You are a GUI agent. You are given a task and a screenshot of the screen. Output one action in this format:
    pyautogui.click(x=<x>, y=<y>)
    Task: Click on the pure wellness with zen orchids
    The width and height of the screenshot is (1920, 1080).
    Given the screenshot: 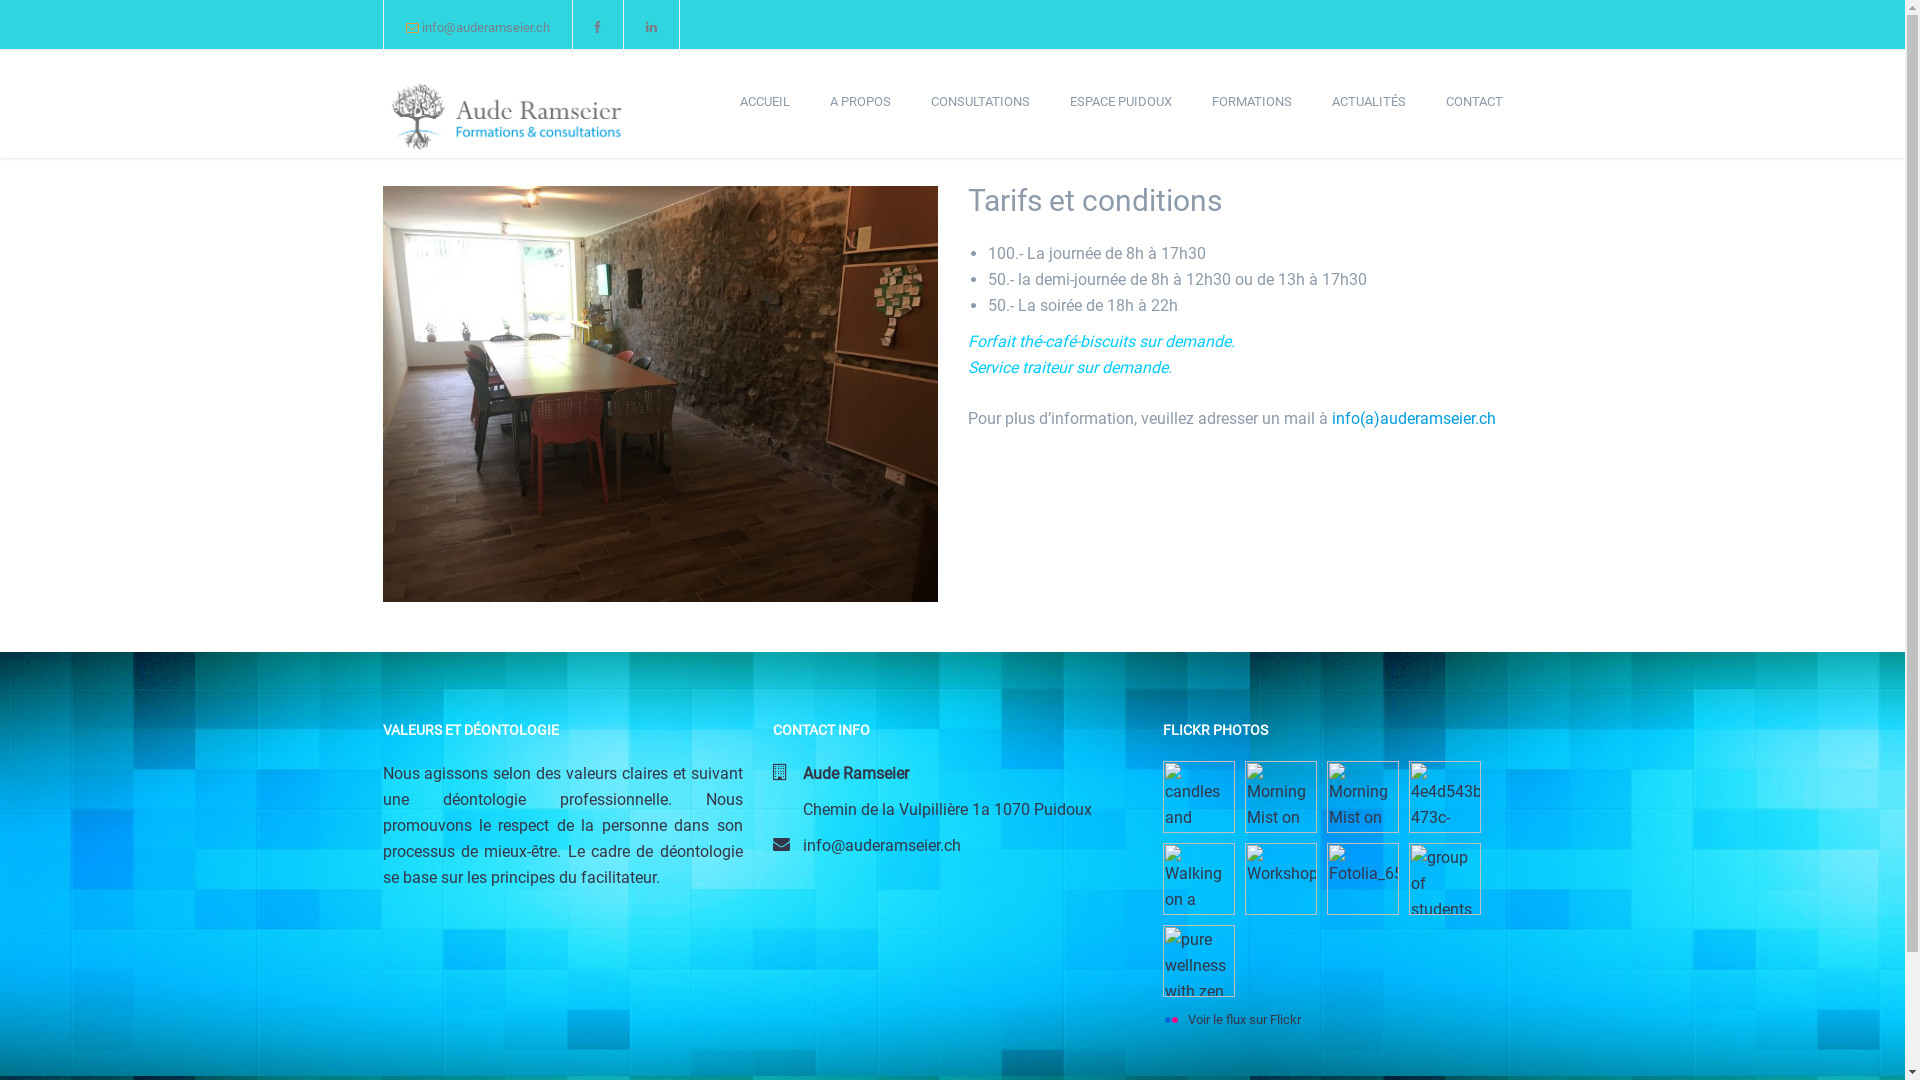 What is the action you would take?
    pyautogui.click(x=1198, y=961)
    